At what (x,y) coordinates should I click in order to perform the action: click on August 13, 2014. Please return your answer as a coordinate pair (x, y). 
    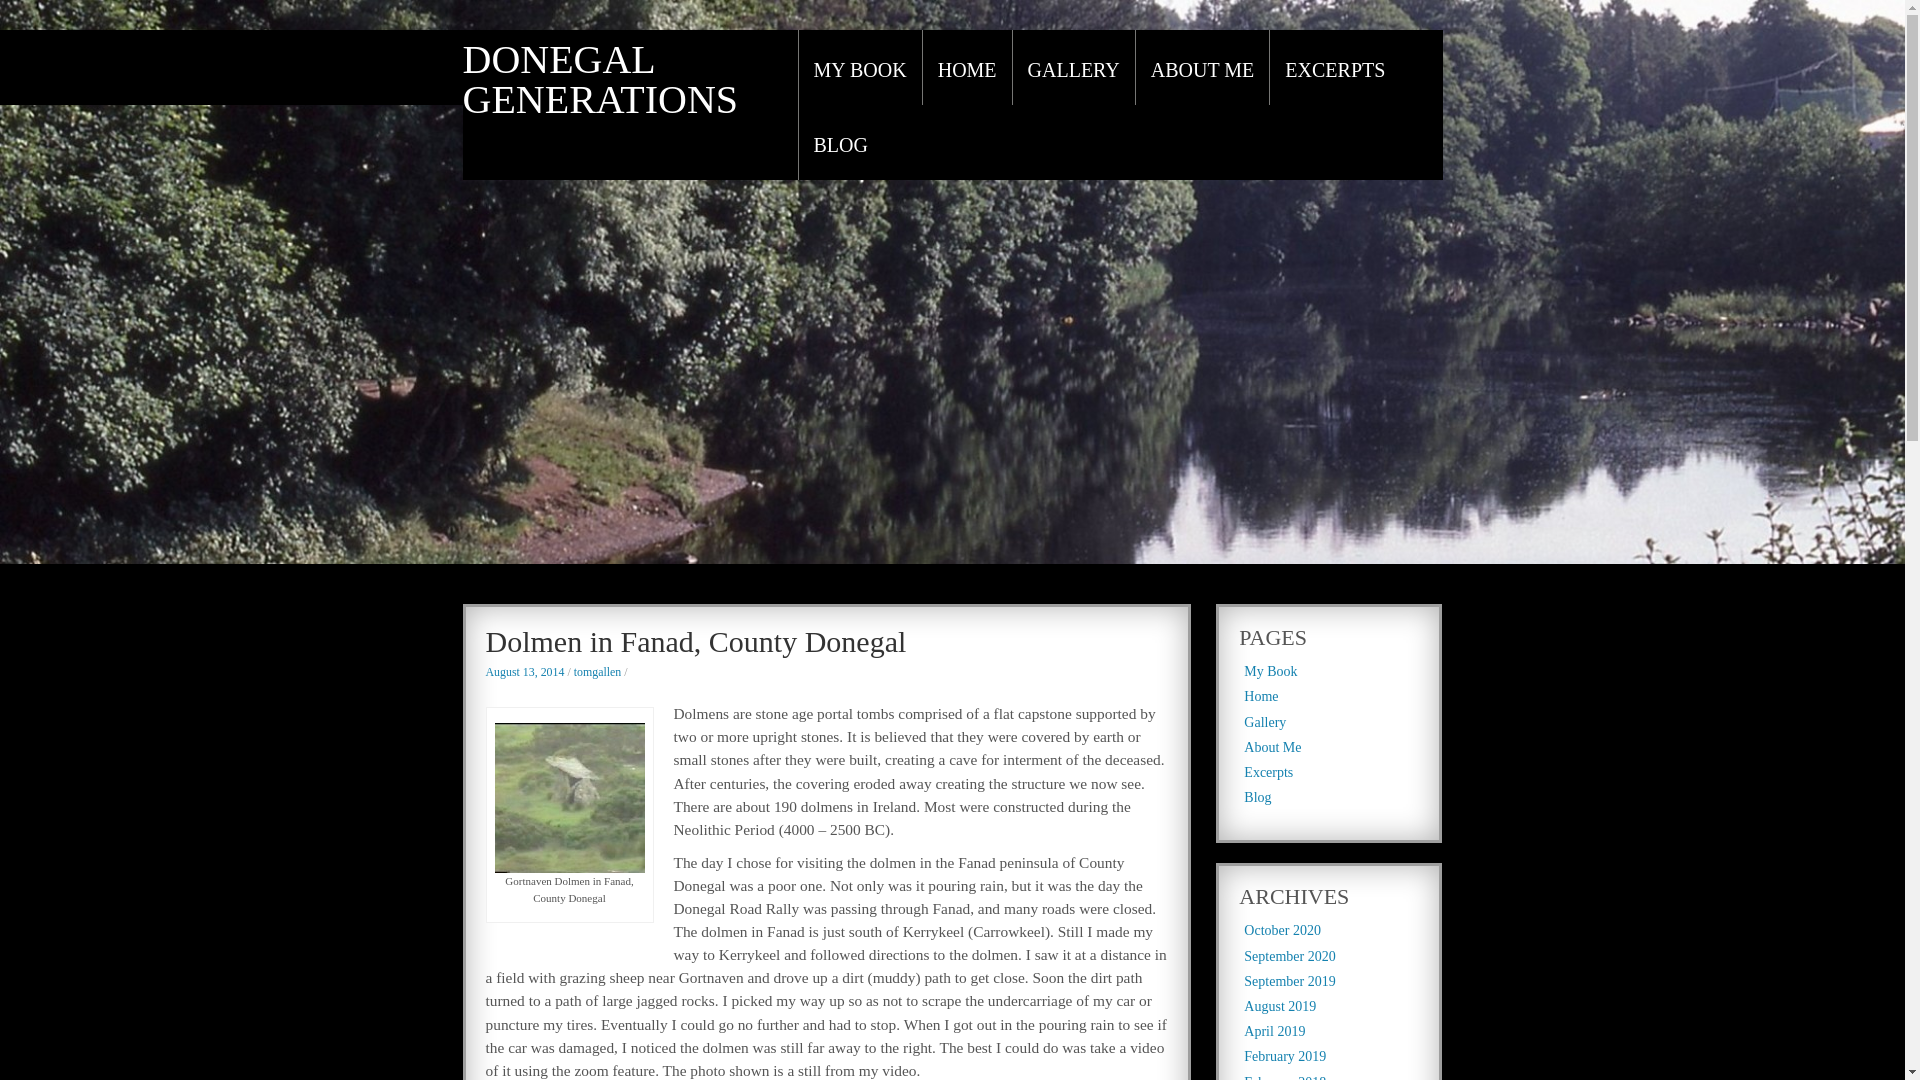
    Looking at the image, I should click on (524, 672).